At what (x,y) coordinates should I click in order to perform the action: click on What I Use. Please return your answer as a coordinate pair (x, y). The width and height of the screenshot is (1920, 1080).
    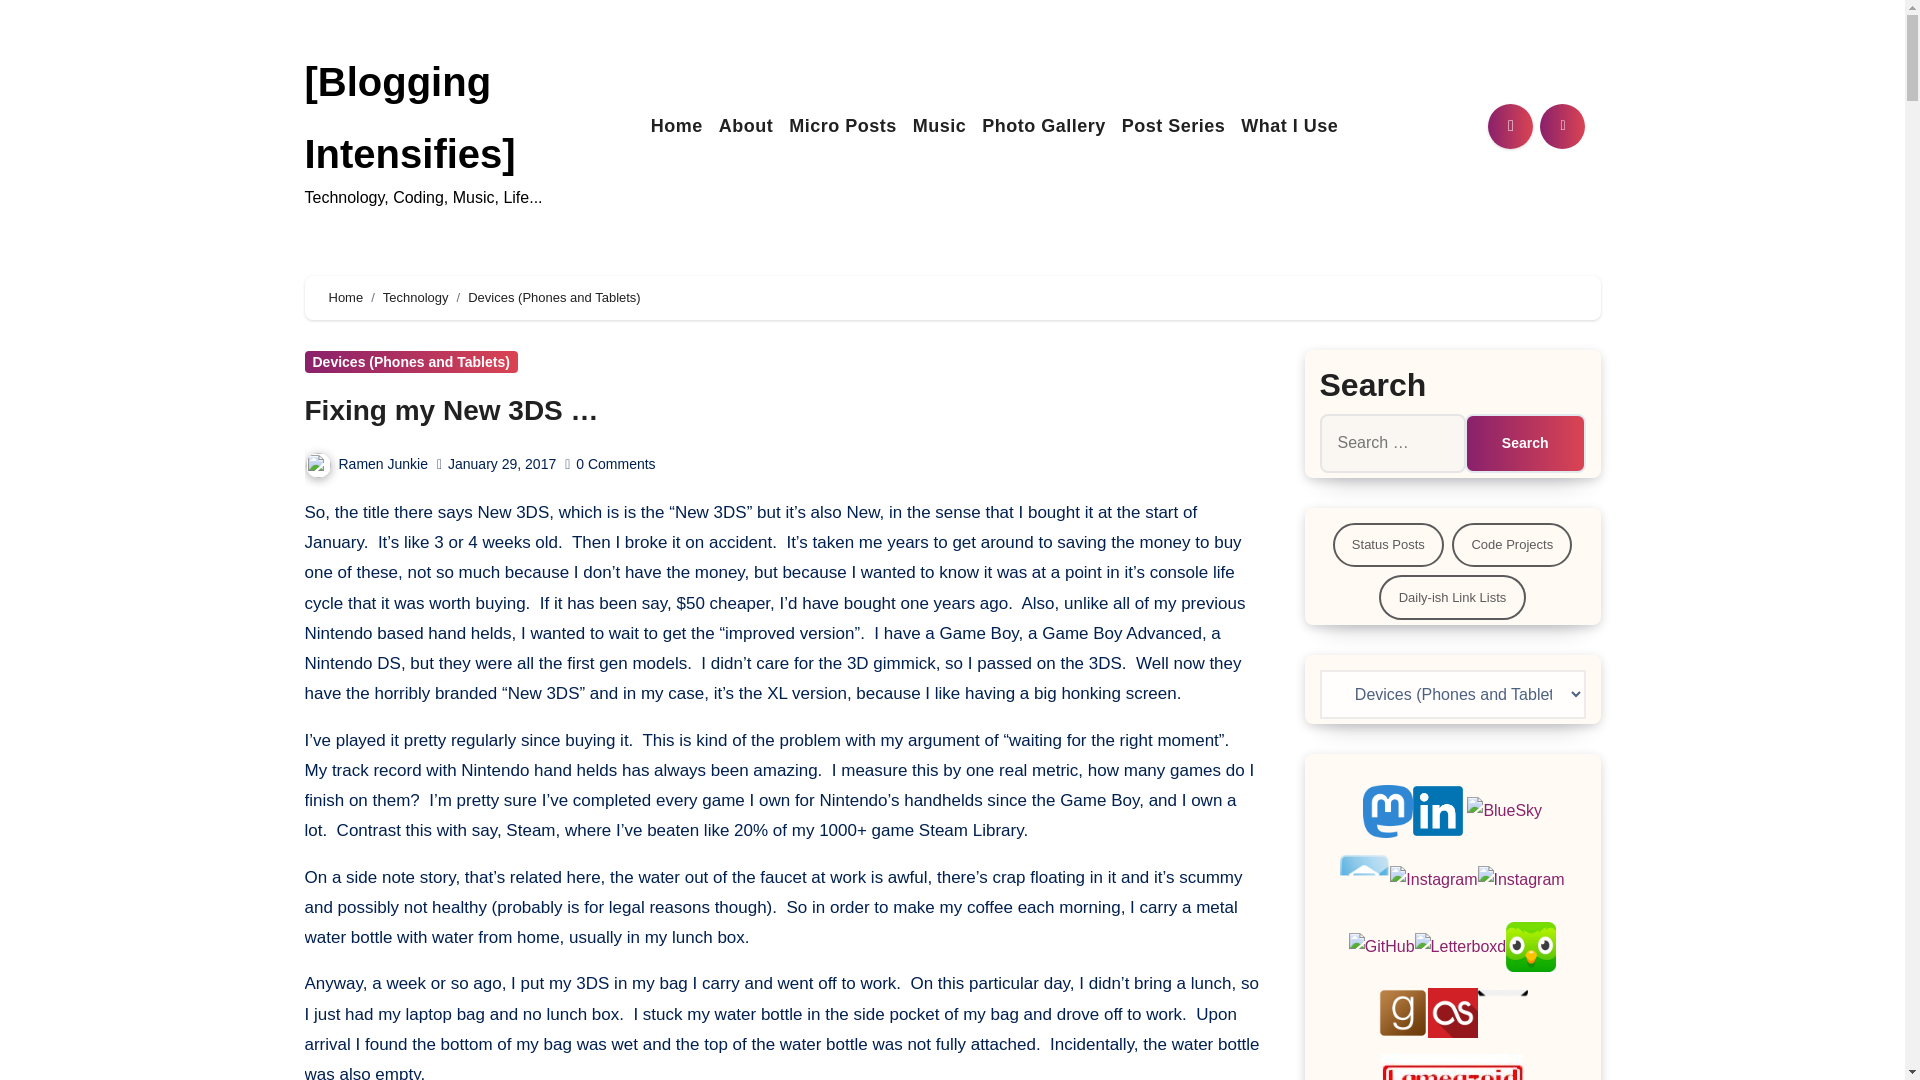
    Looking at the image, I should click on (1288, 126).